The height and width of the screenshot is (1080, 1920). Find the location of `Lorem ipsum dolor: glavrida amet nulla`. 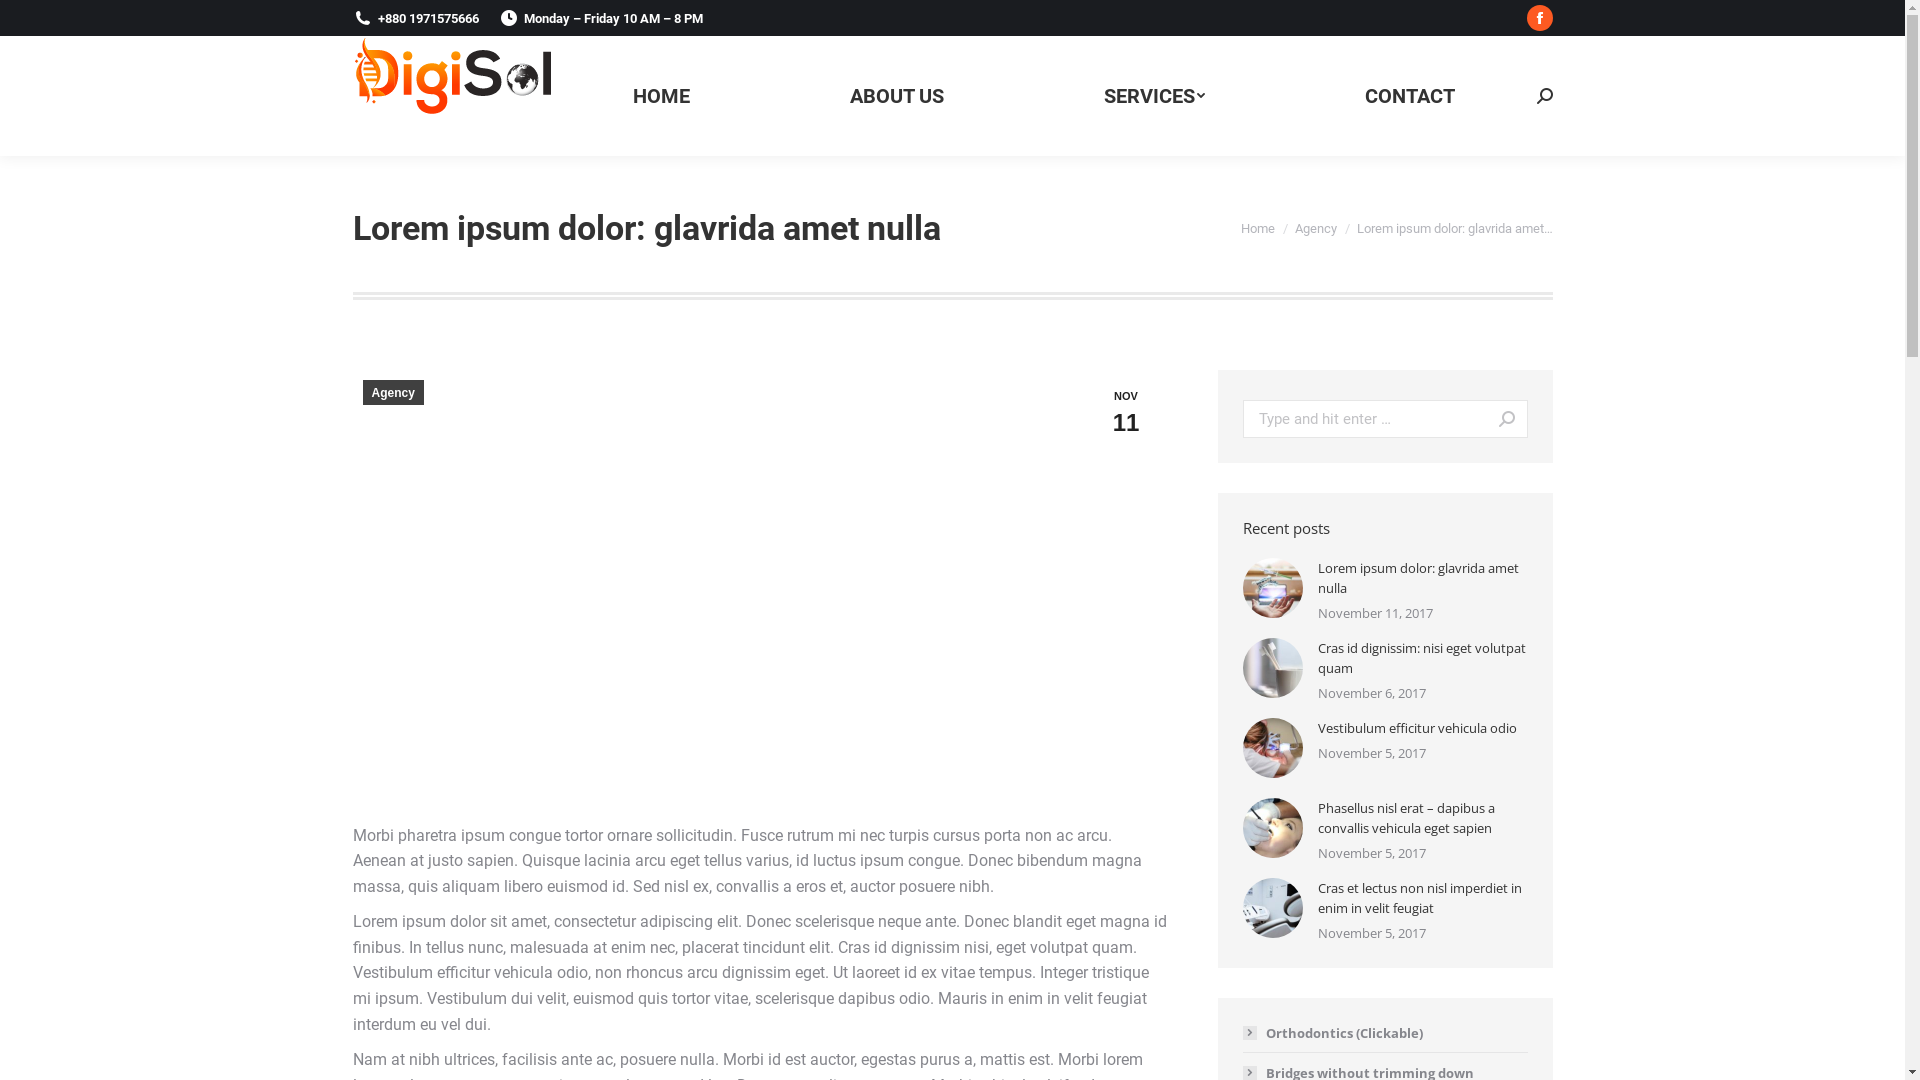

Lorem ipsum dolor: glavrida amet nulla is located at coordinates (1423, 578).